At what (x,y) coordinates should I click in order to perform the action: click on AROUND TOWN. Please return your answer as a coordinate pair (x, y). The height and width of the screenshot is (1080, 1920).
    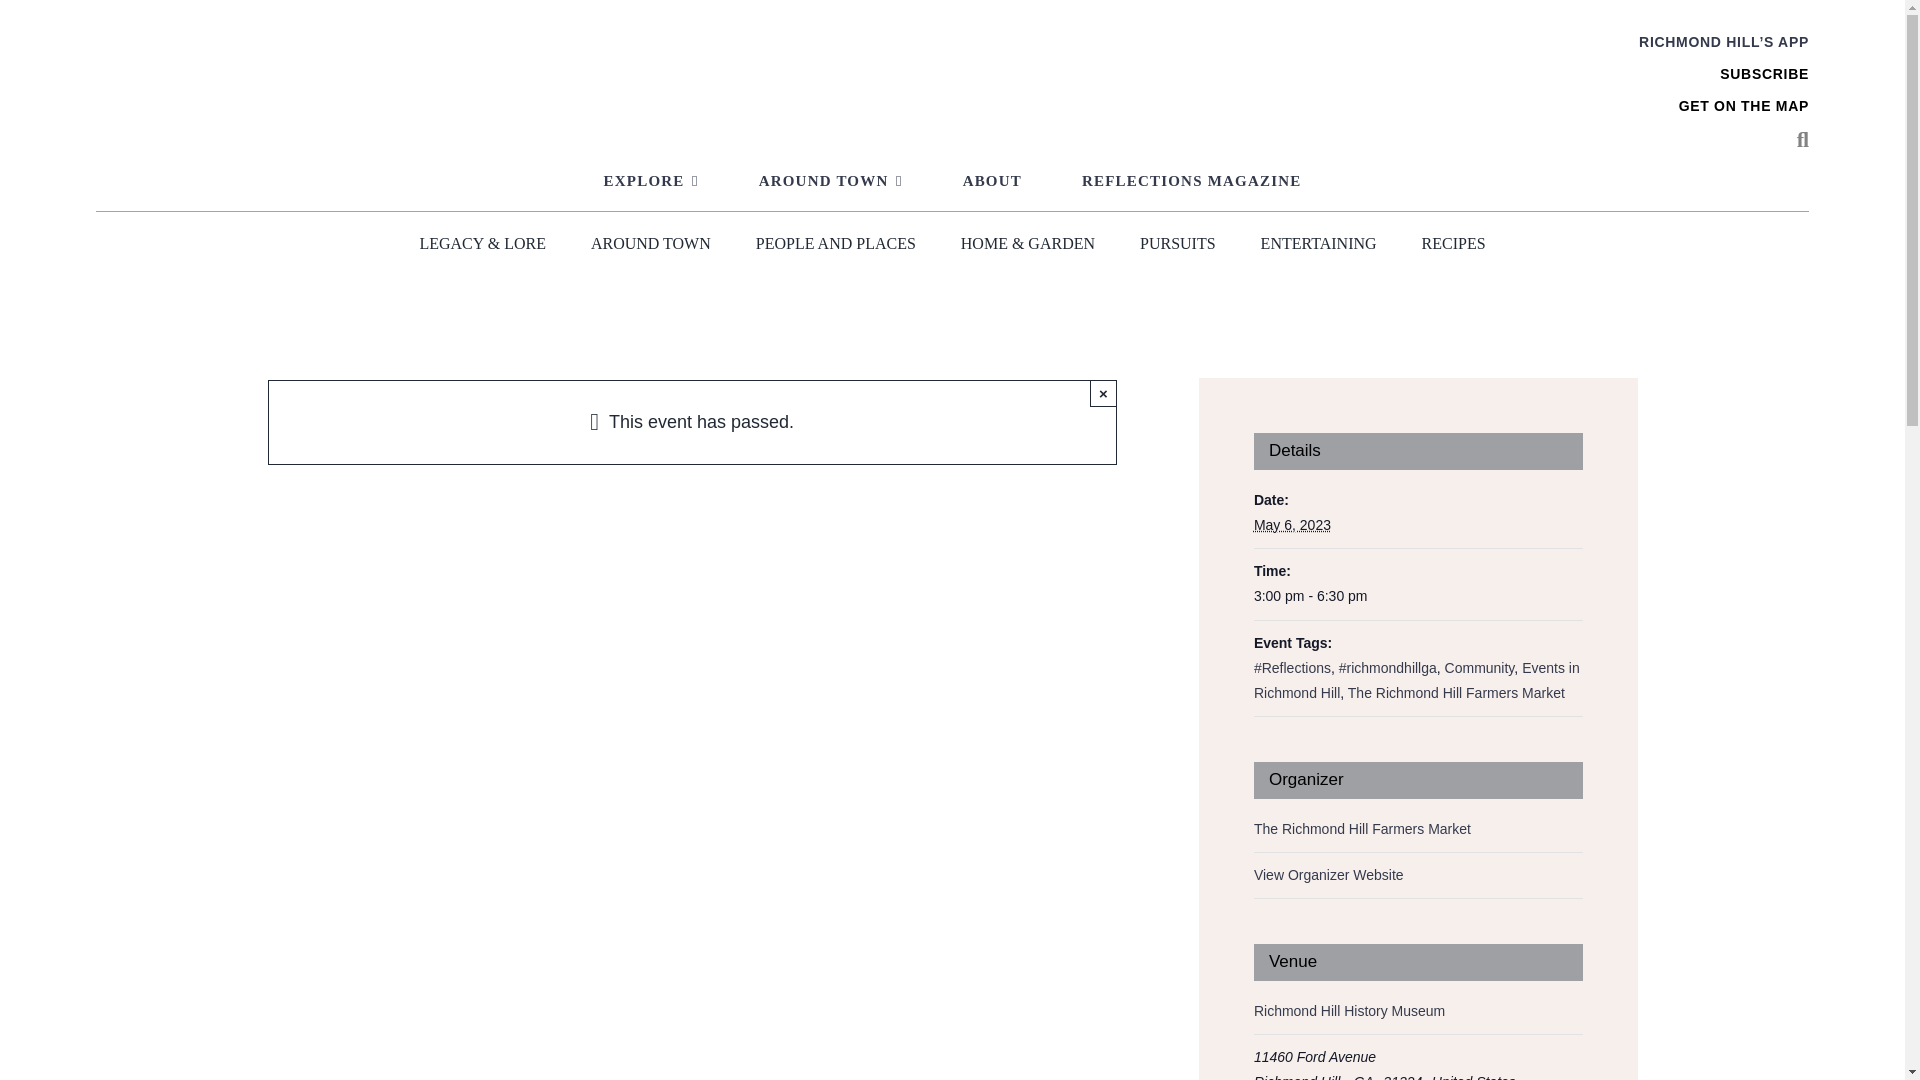
    Looking at the image, I should click on (650, 244).